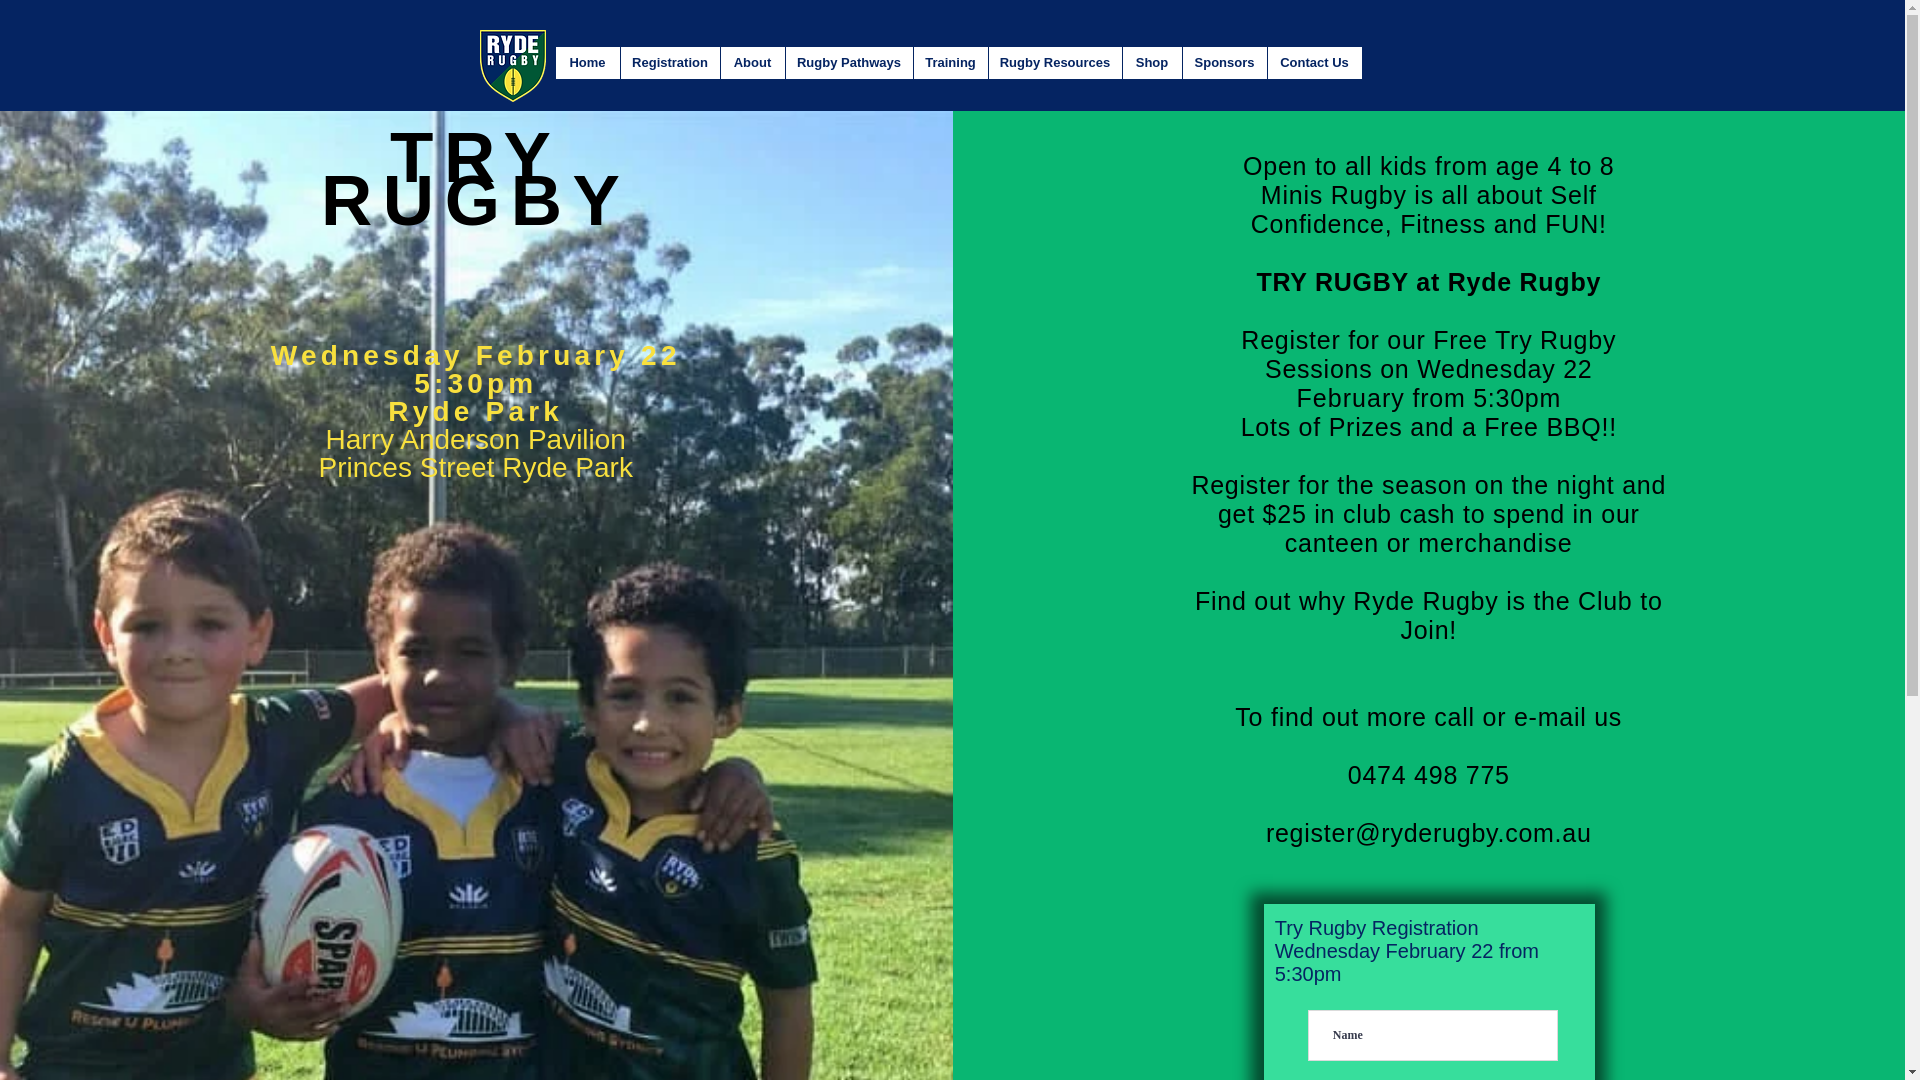 The height and width of the screenshot is (1080, 1920). What do you see at coordinates (1054, 62) in the screenshot?
I see `Rugby Resources` at bounding box center [1054, 62].